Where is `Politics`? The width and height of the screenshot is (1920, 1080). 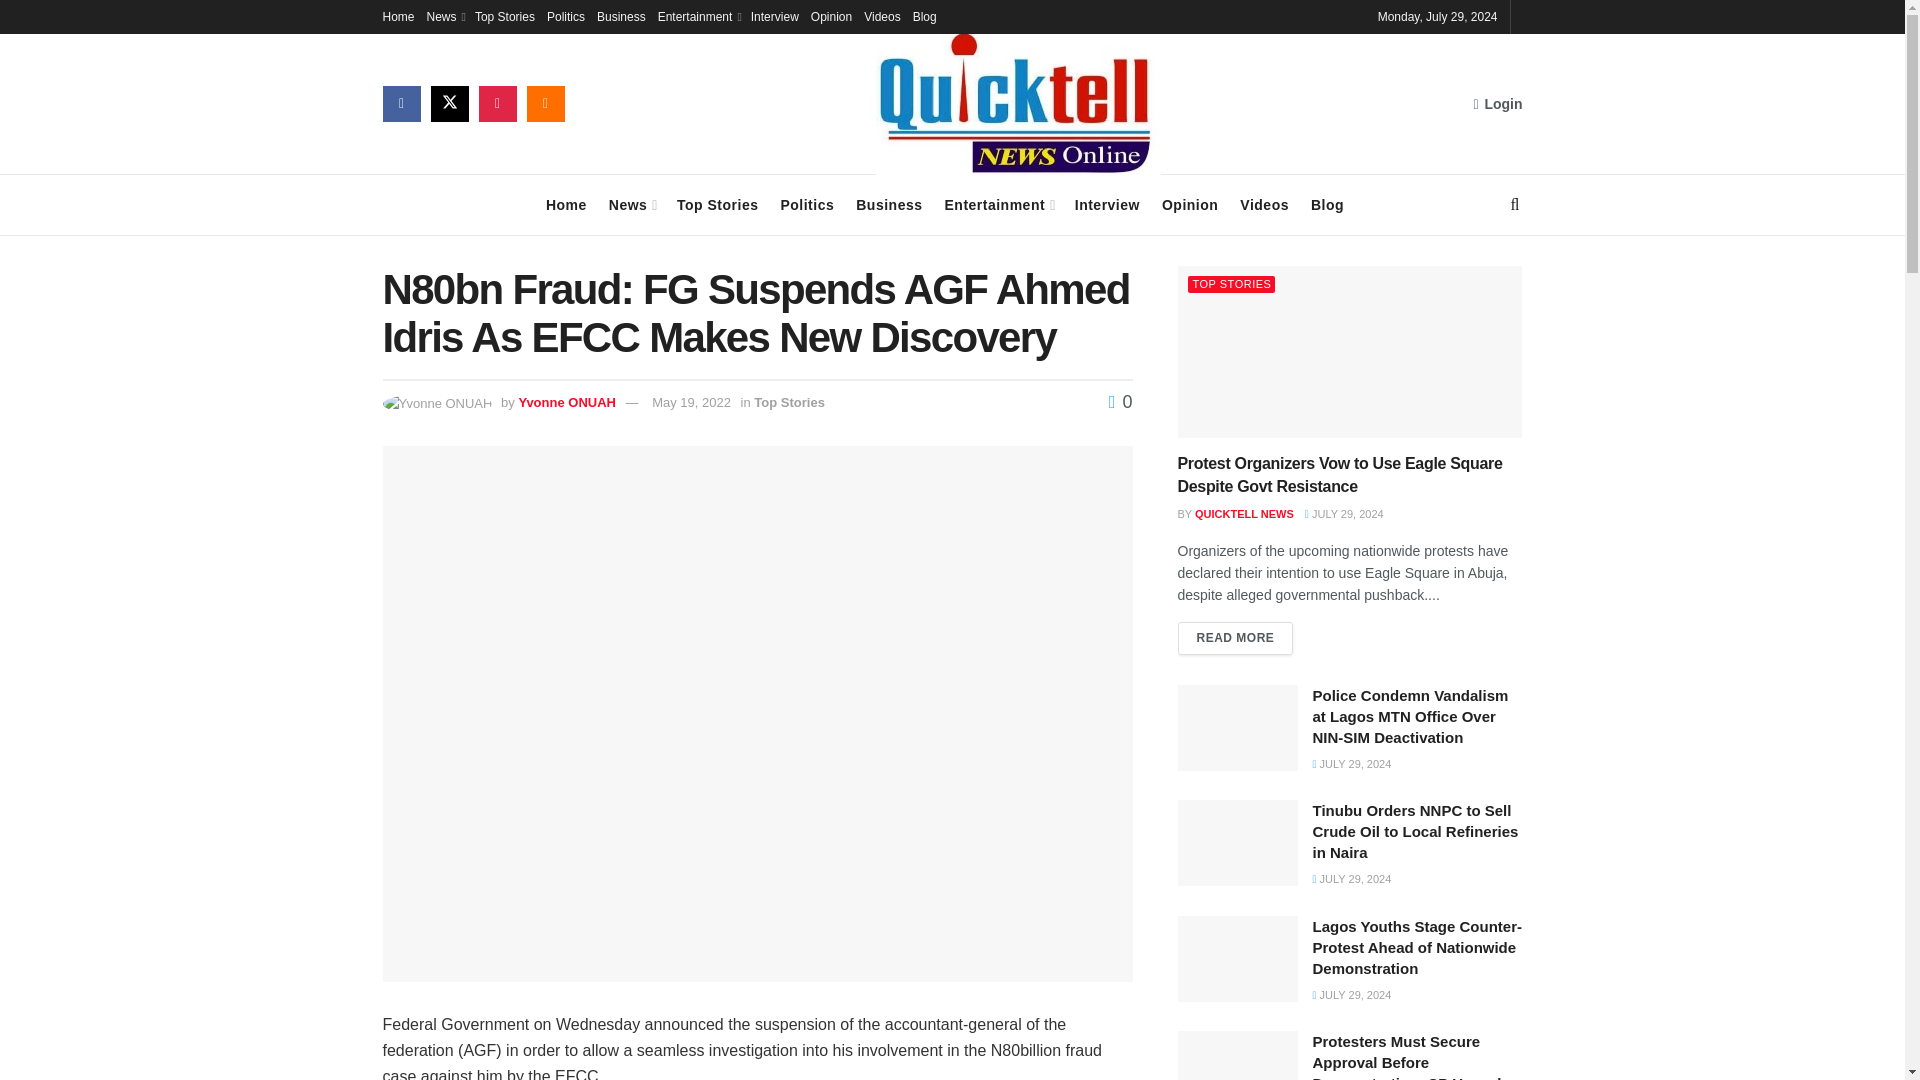 Politics is located at coordinates (566, 16).